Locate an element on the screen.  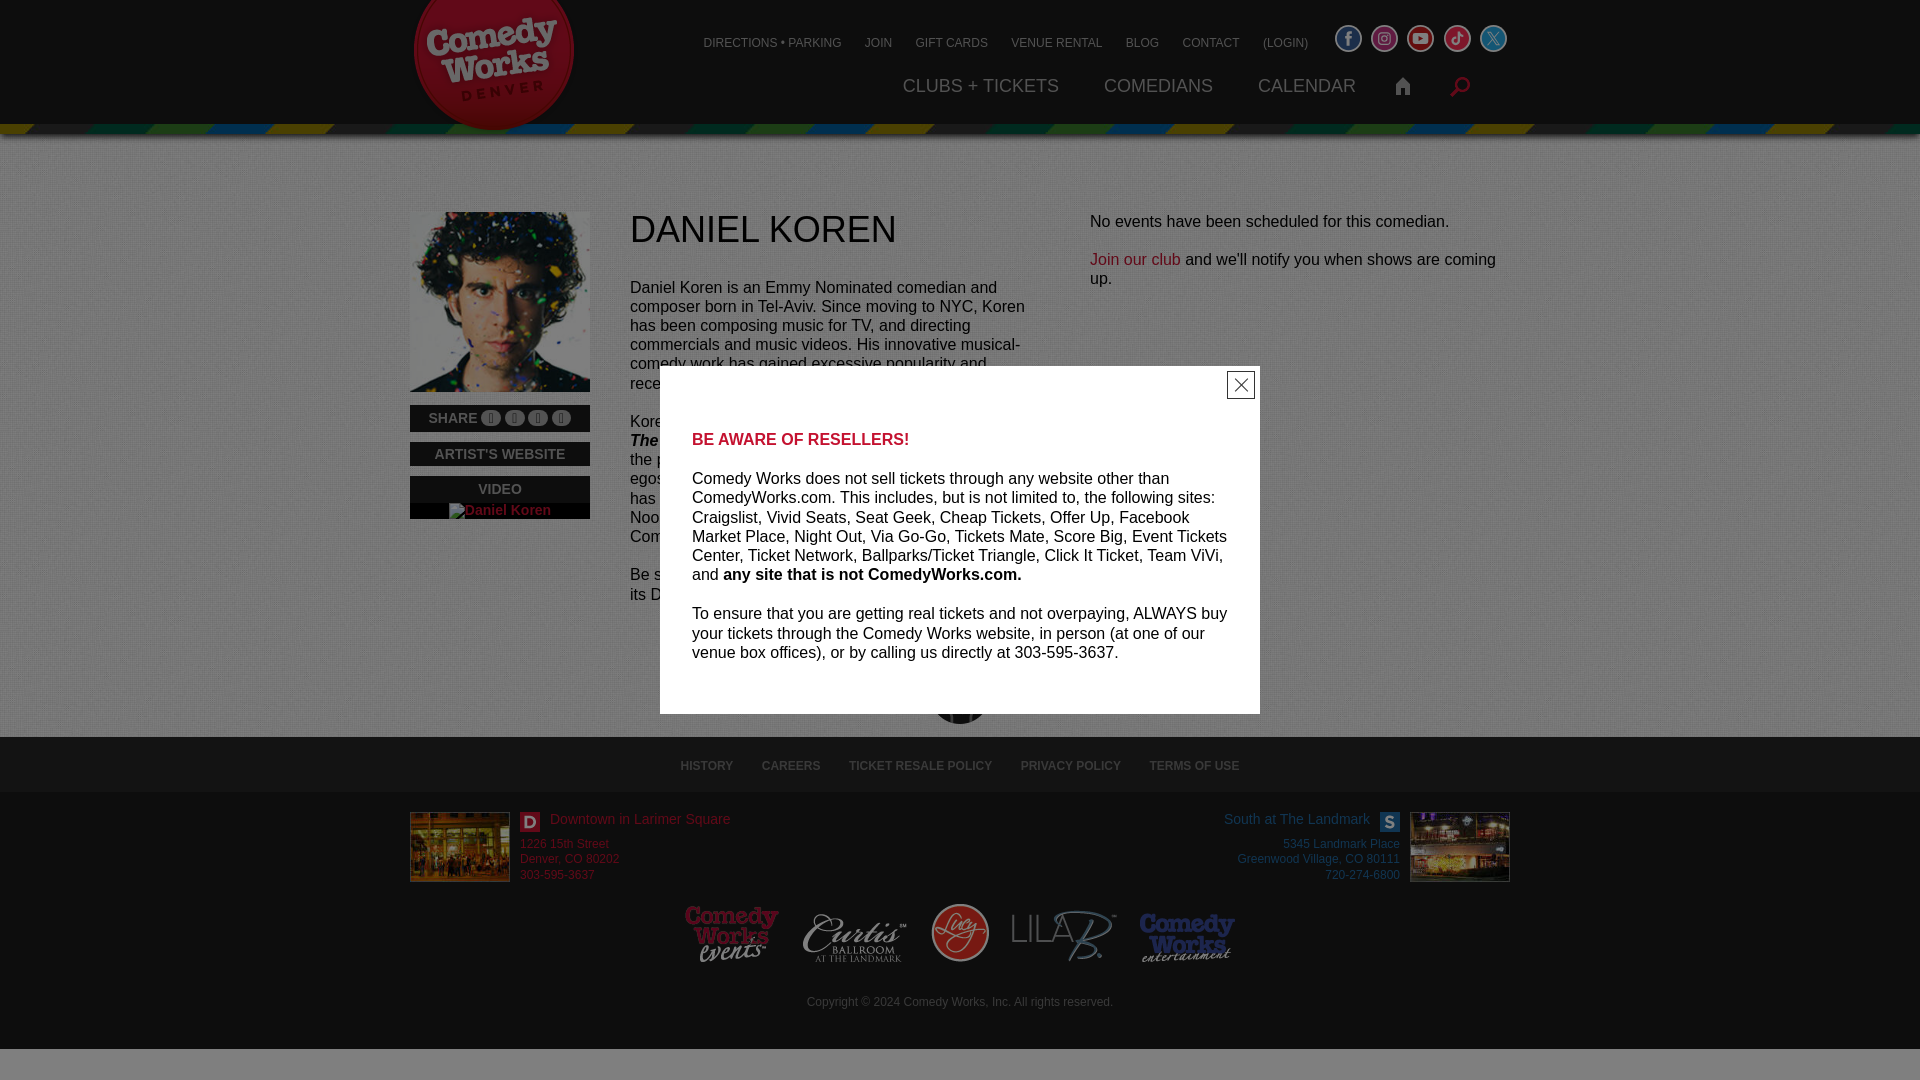
Contact is located at coordinates (1210, 42).